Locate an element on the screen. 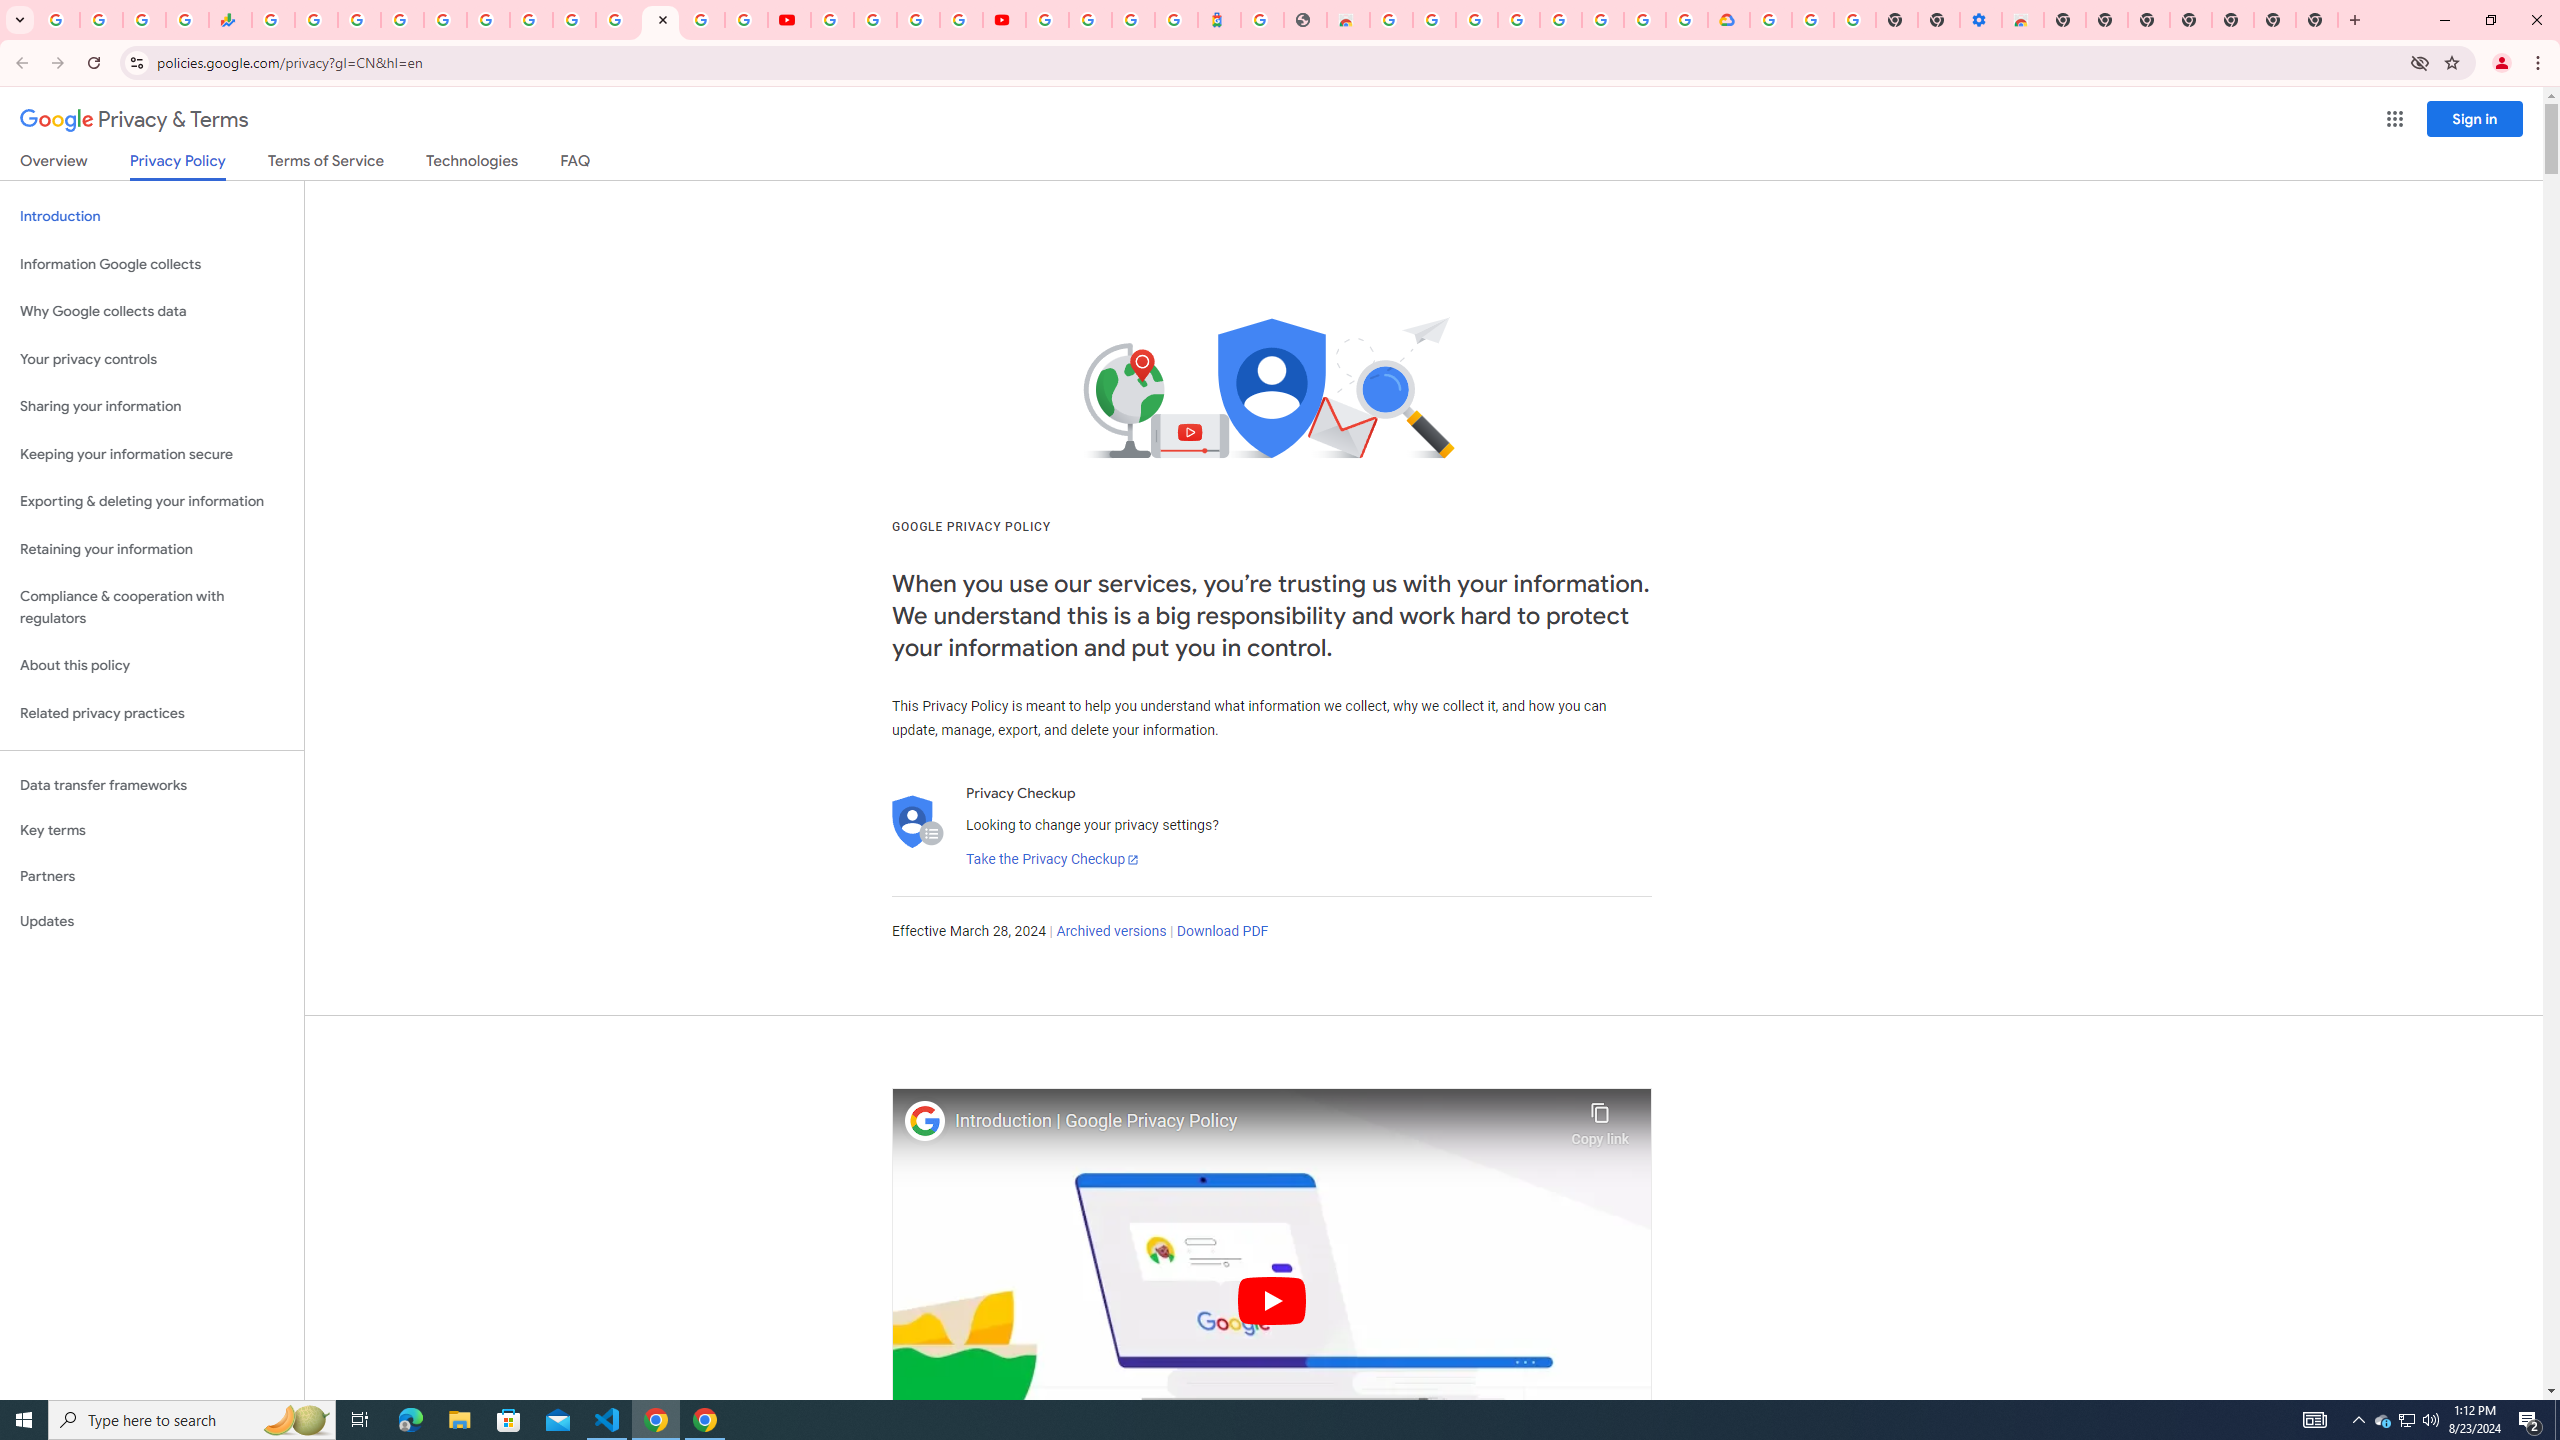 The width and height of the screenshot is (2560, 1440). Sign in - Google Accounts is located at coordinates (1090, 20).